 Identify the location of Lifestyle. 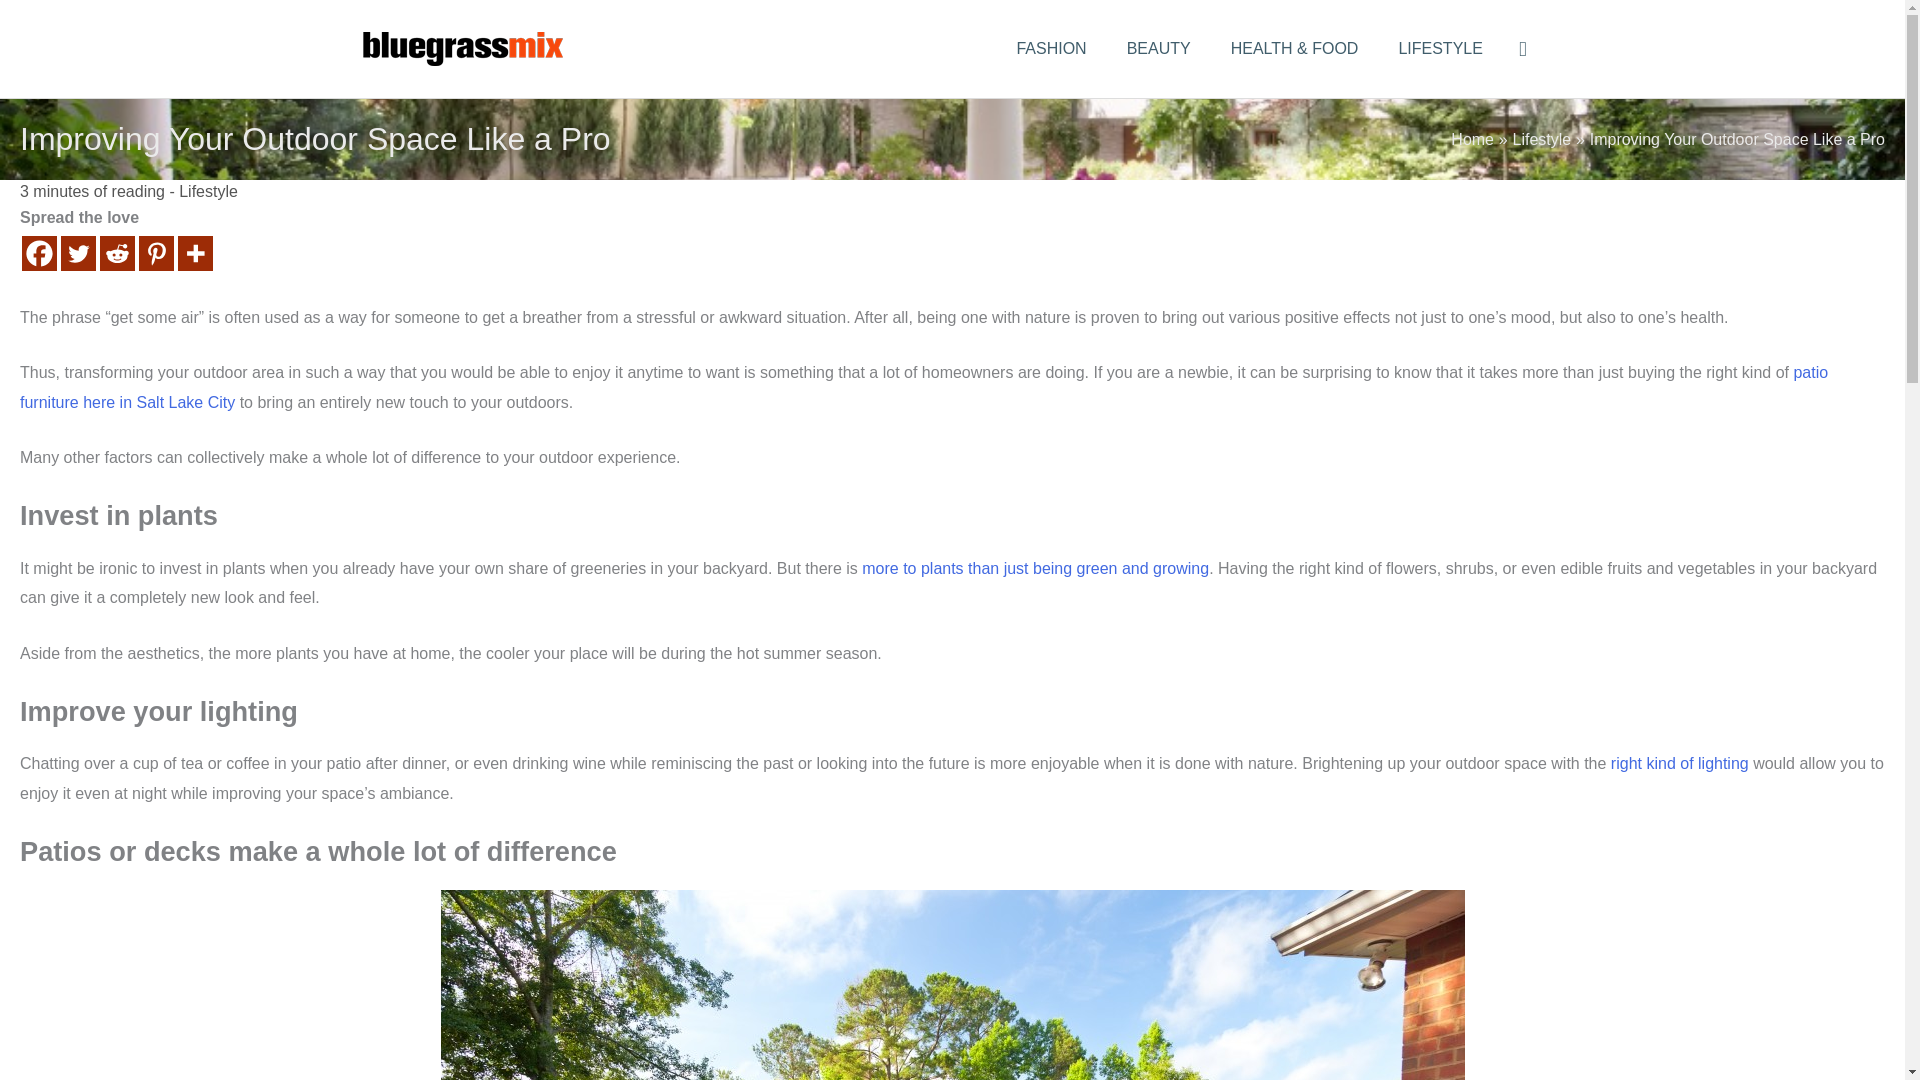
(1542, 138).